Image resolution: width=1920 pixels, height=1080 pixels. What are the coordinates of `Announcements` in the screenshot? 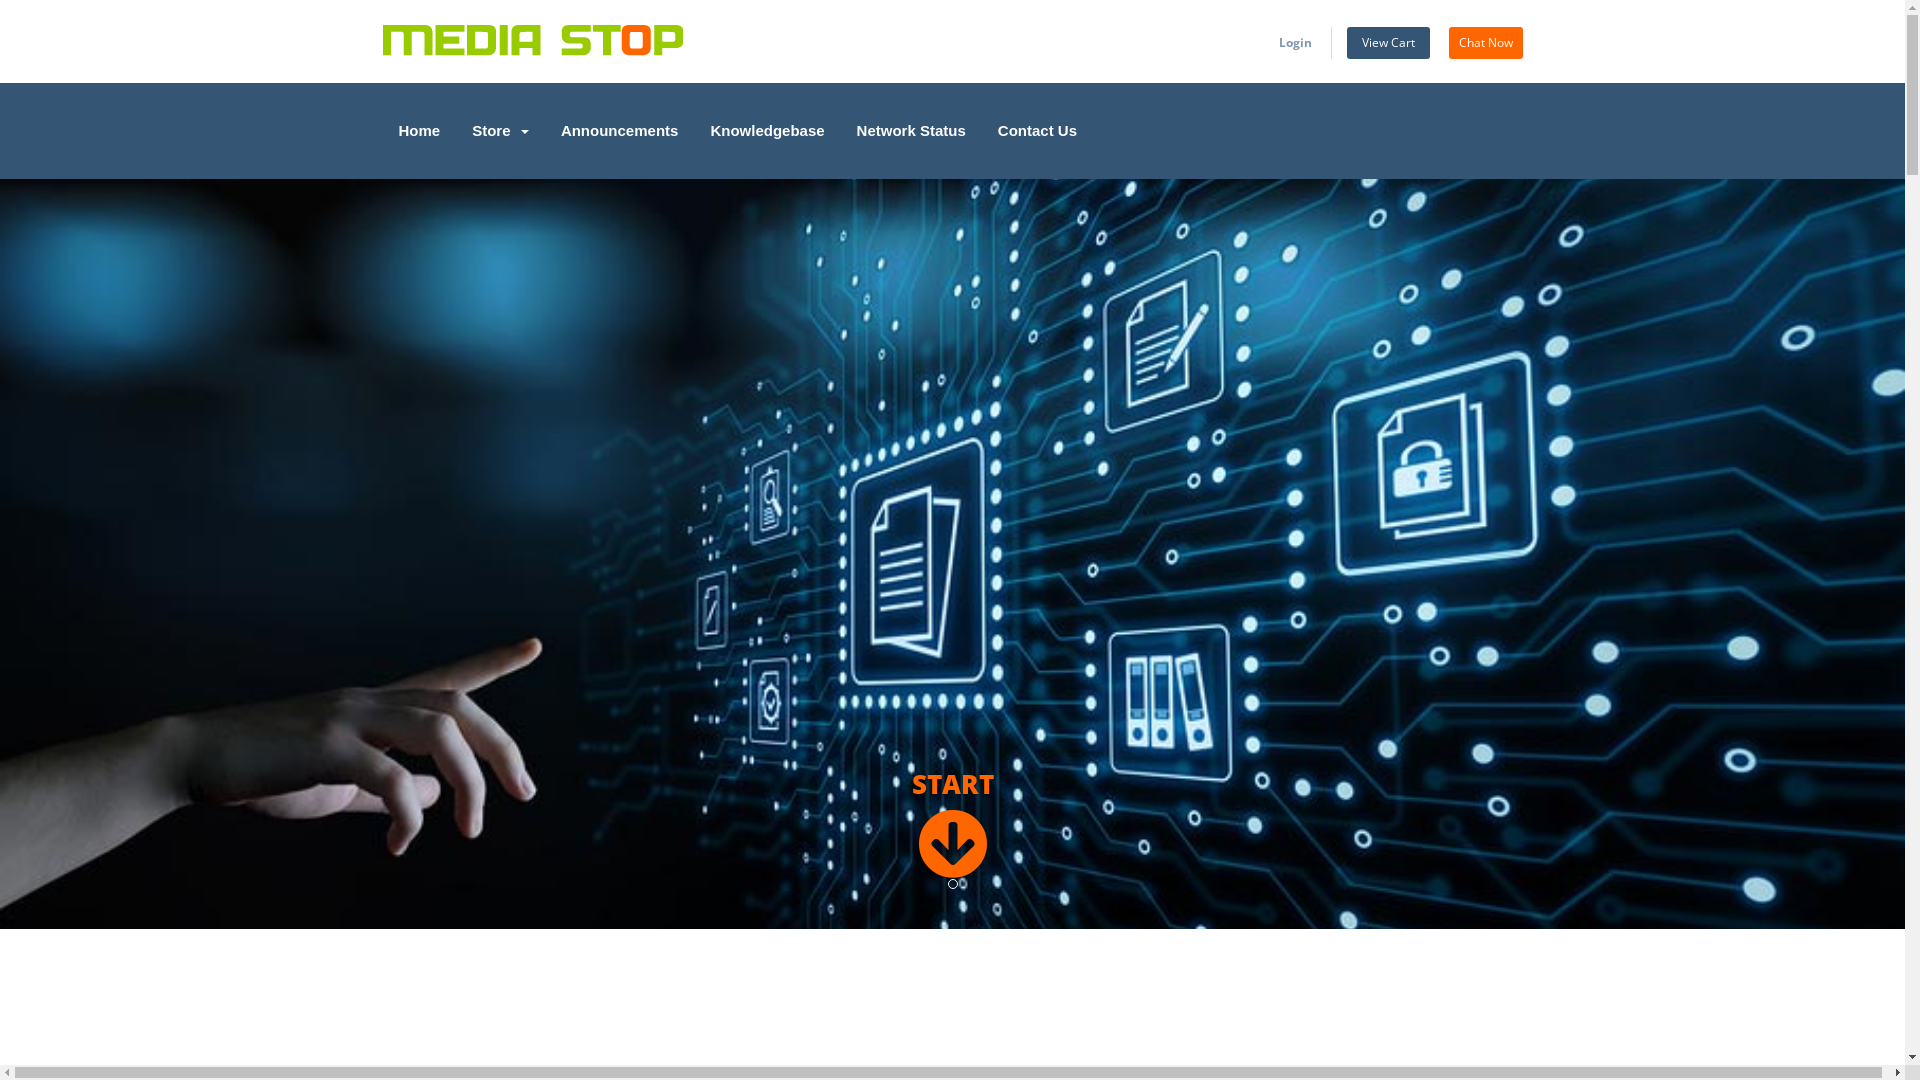 It's located at (620, 131).